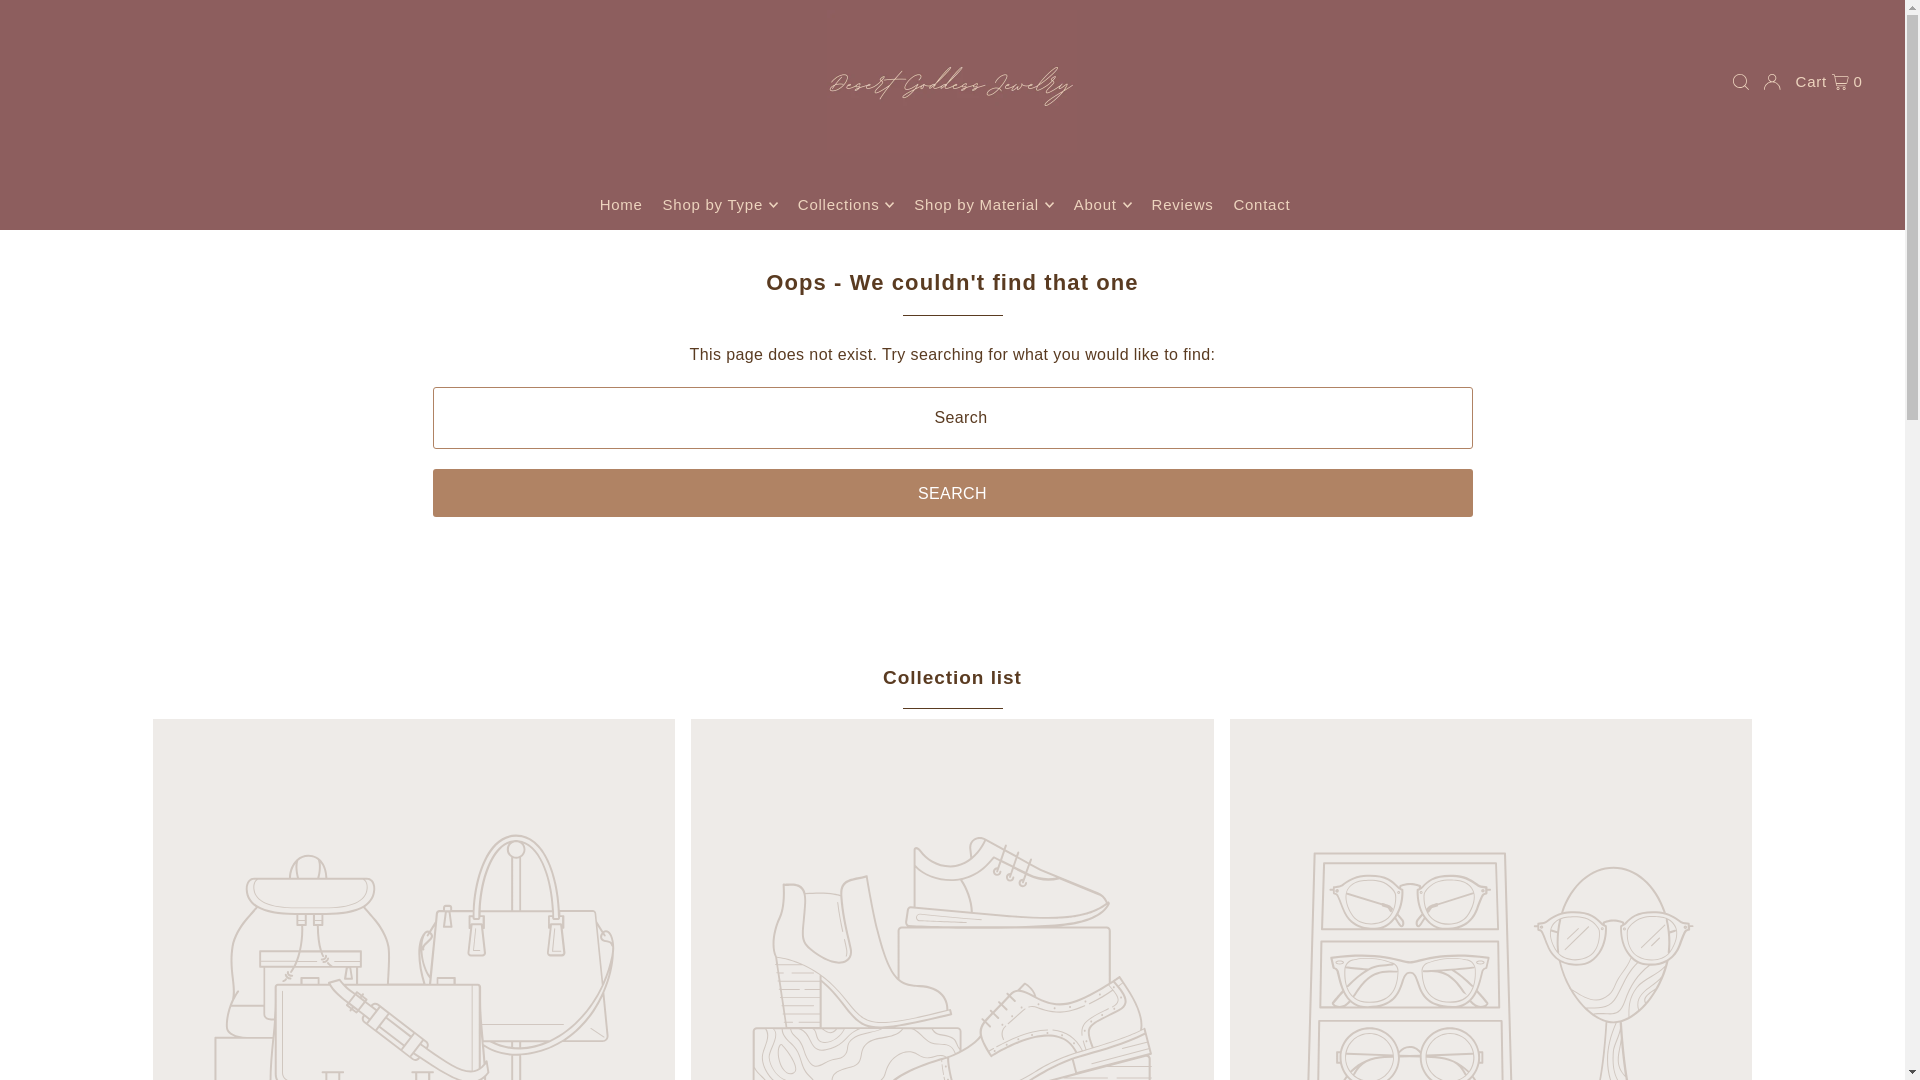  Describe the element at coordinates (1828, 80) in the screenshot. I see `Cart` at that location.